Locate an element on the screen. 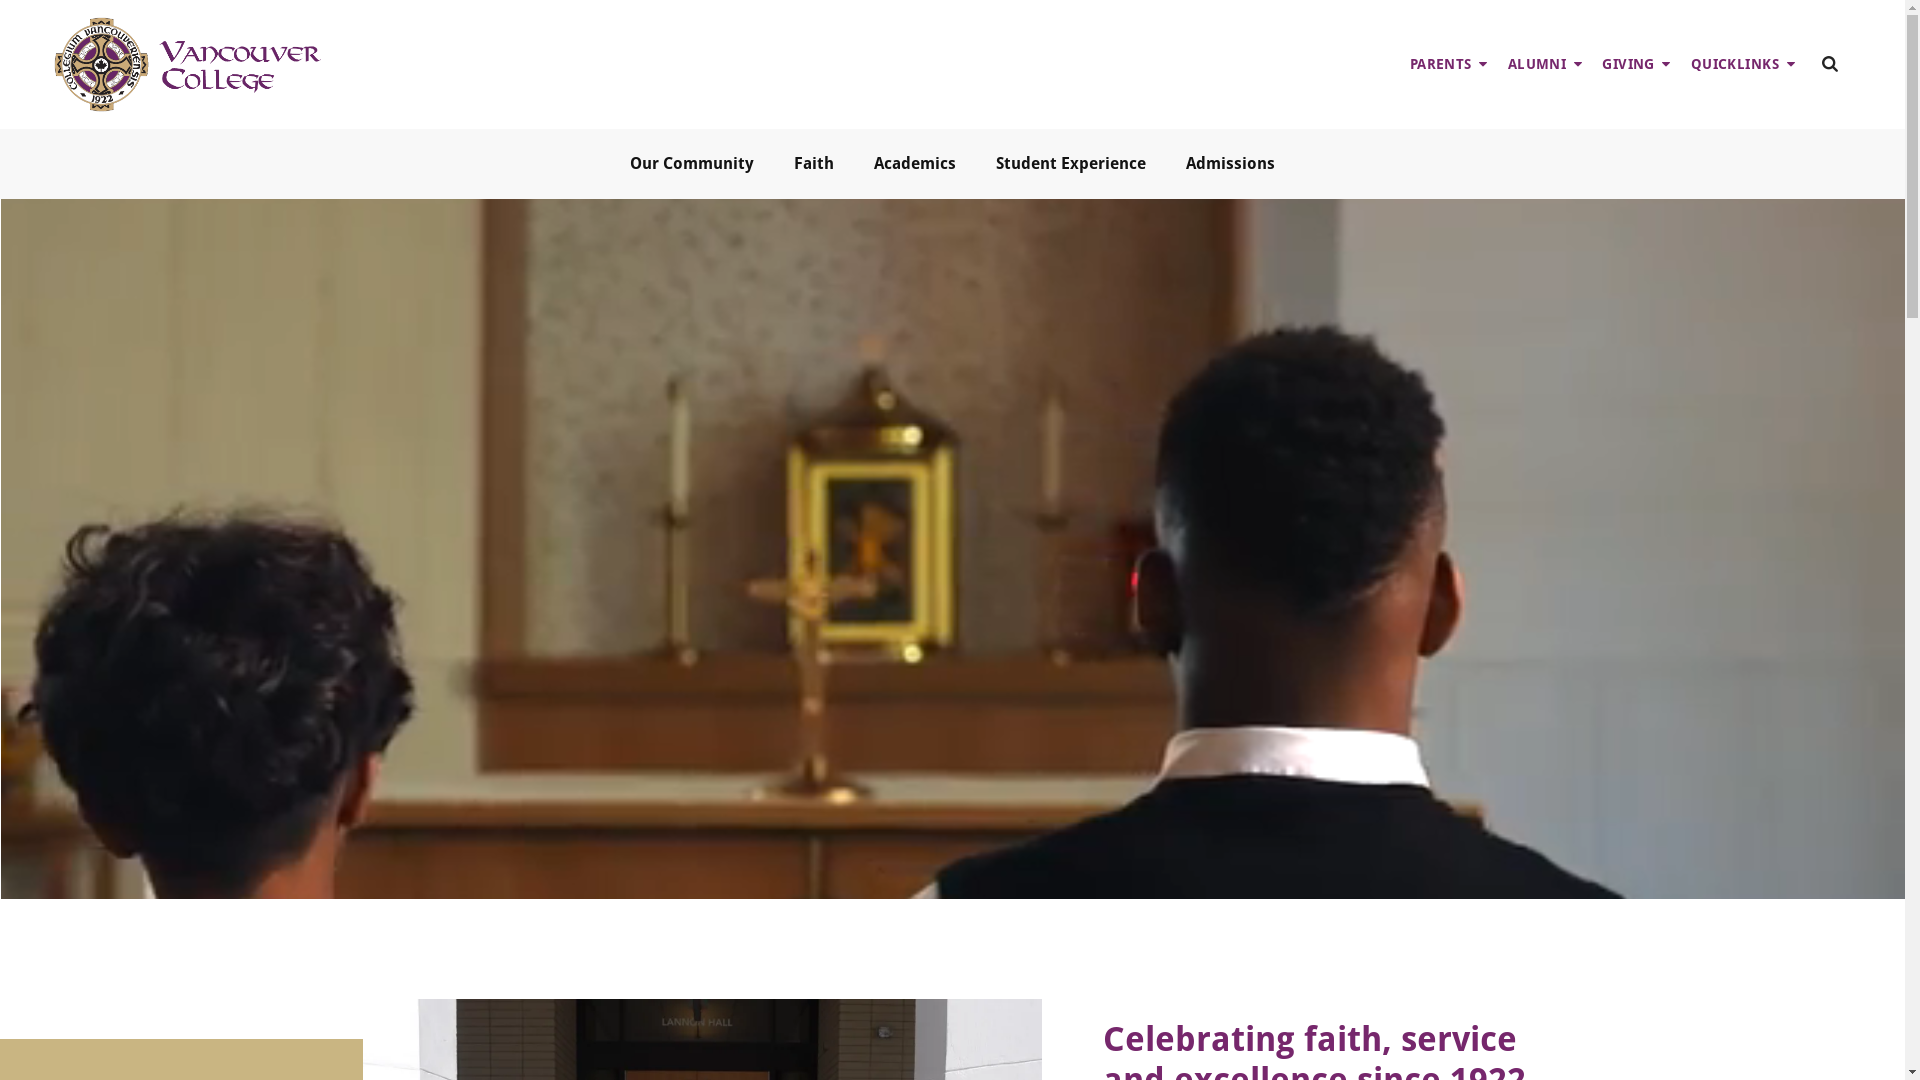 The image size is (1920, 1080). QUICKLINKS is located at coordinates (1743, 64).